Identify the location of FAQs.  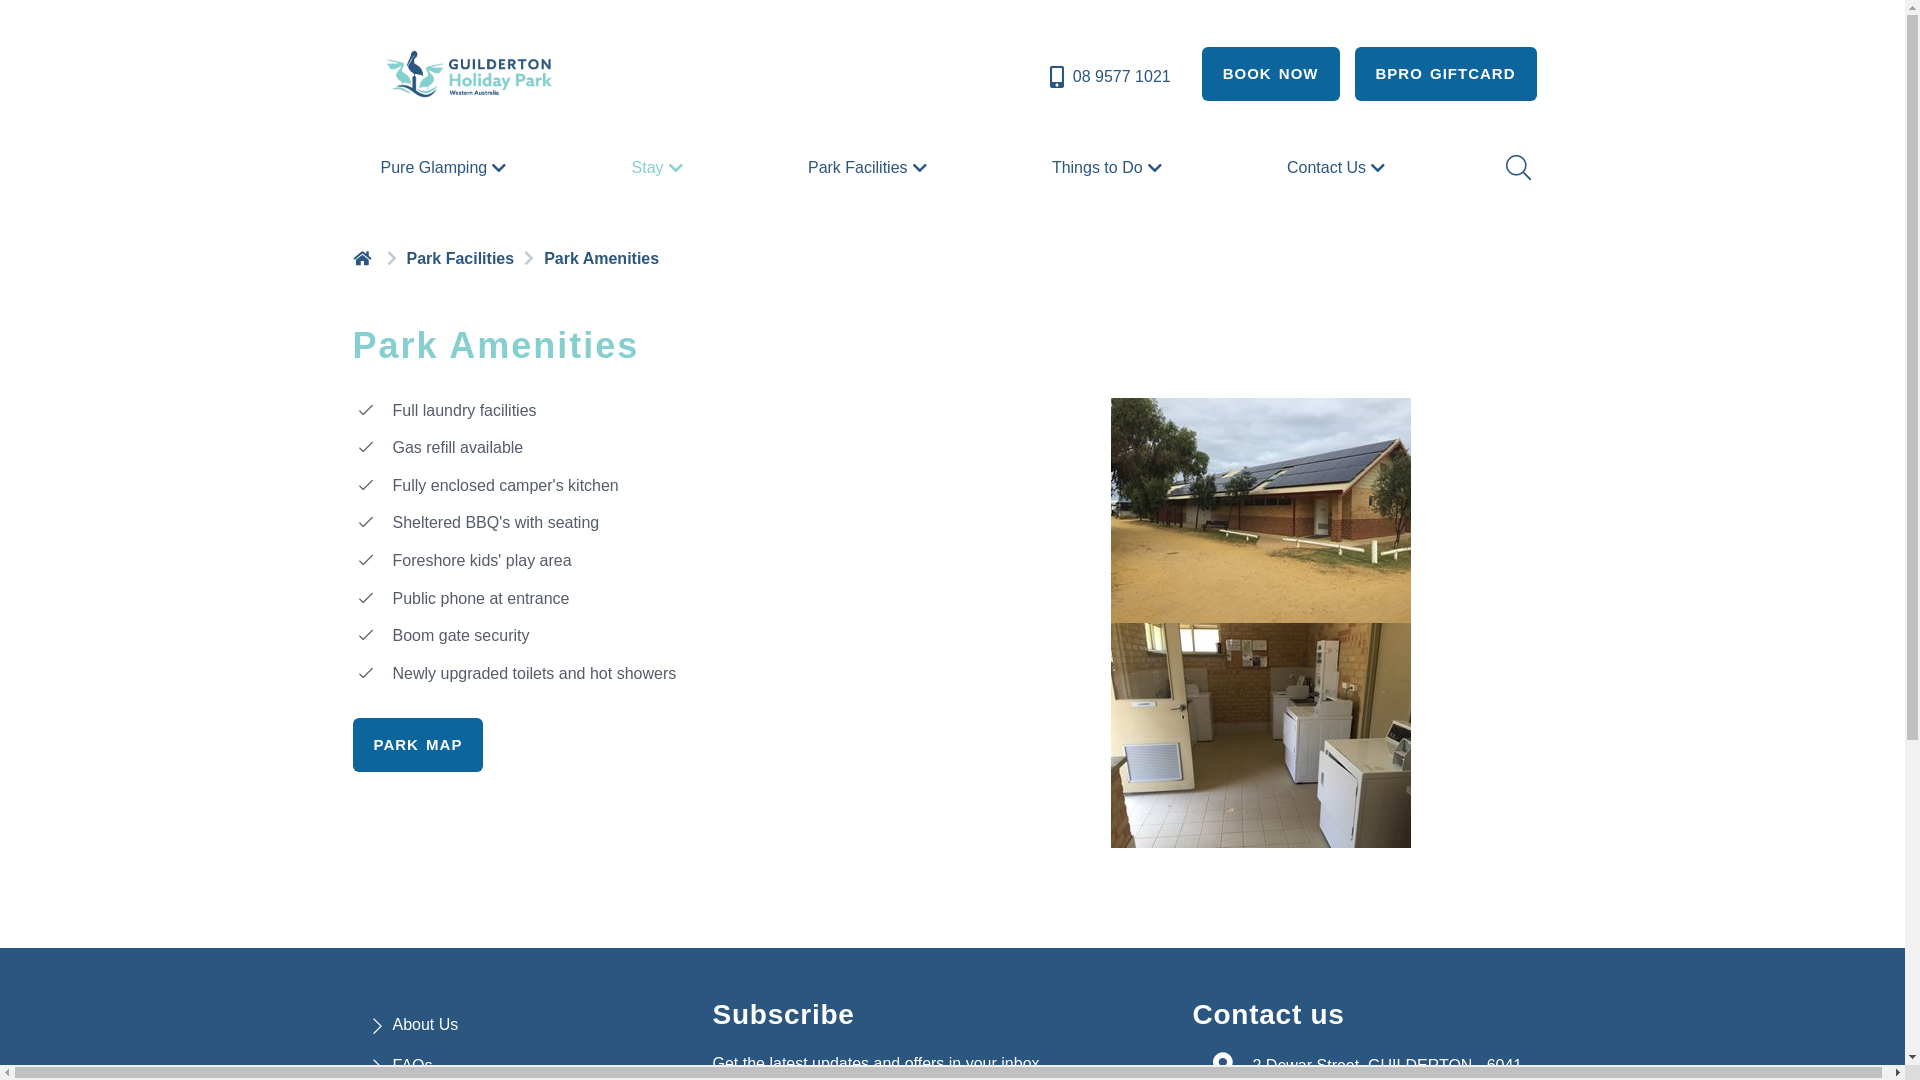
(412, 1066).